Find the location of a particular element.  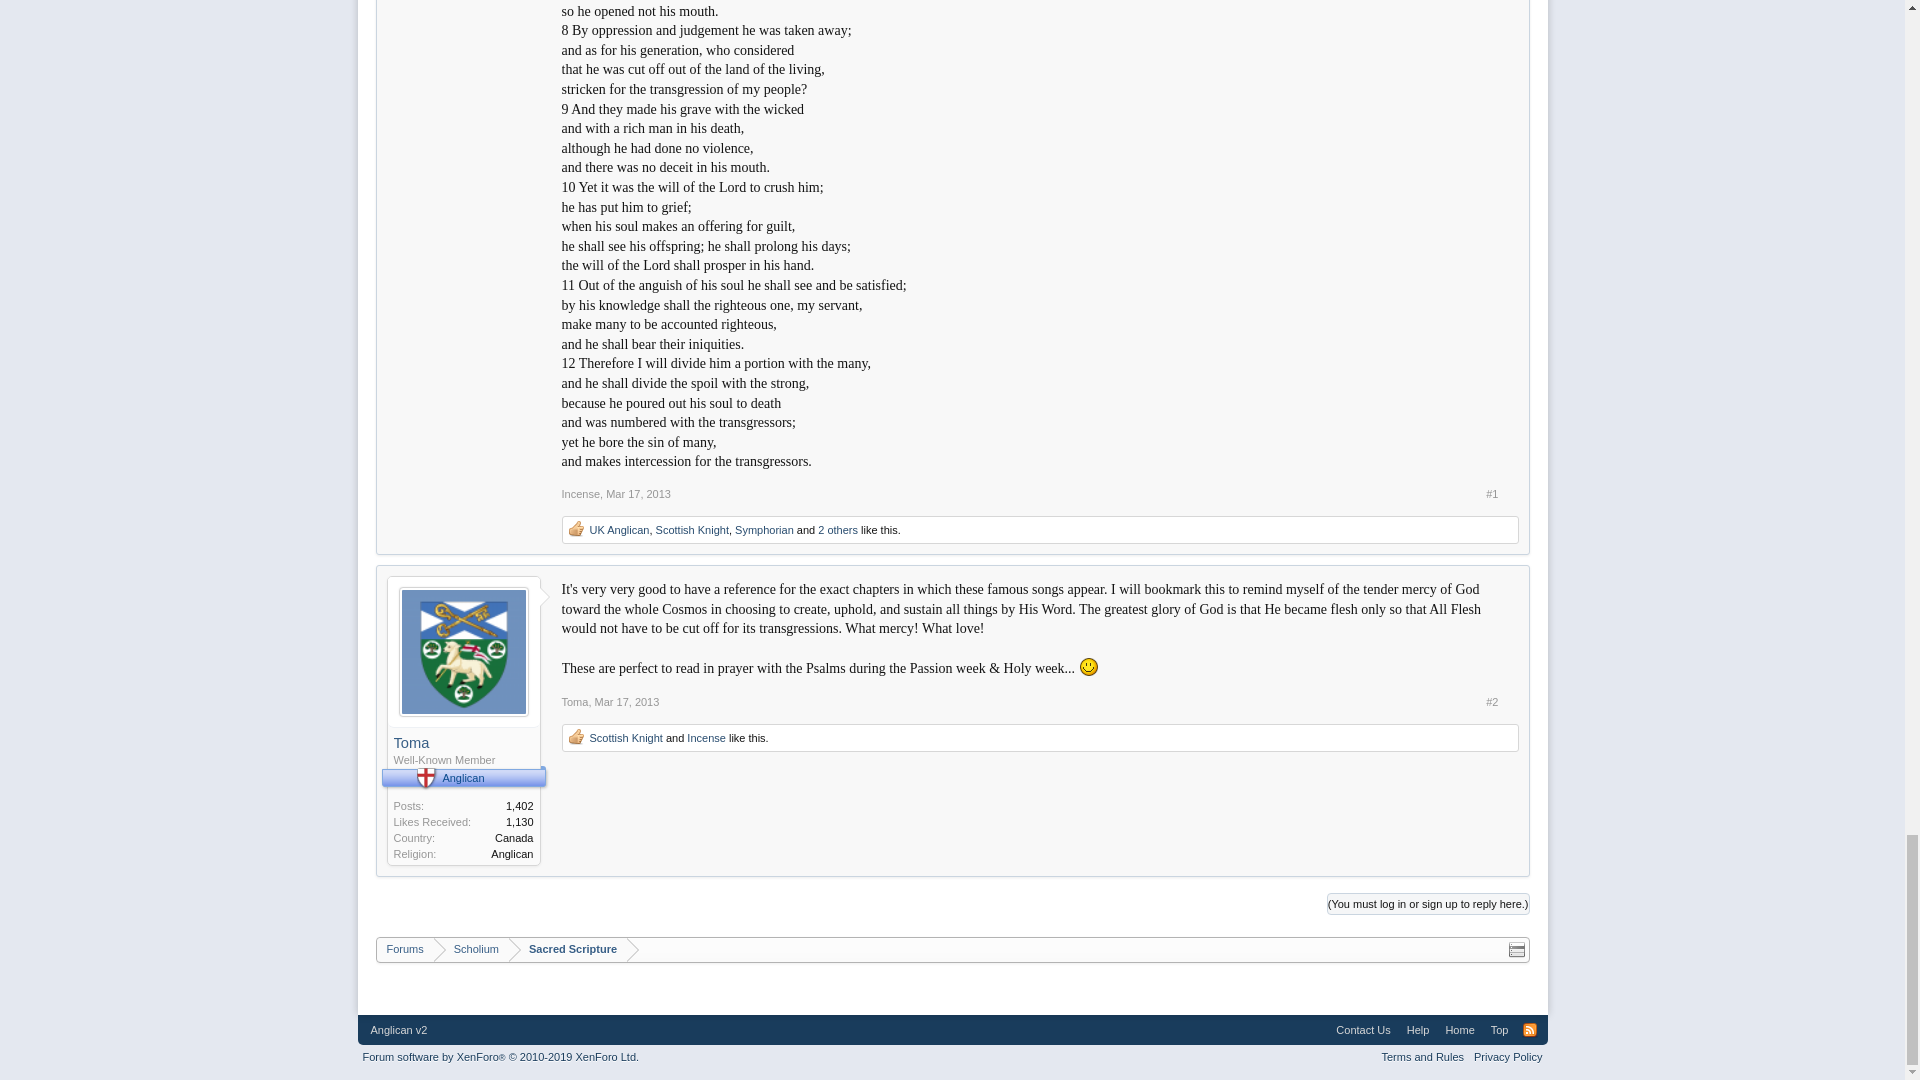

Scottish Knight is located at coordinates (692, 529).